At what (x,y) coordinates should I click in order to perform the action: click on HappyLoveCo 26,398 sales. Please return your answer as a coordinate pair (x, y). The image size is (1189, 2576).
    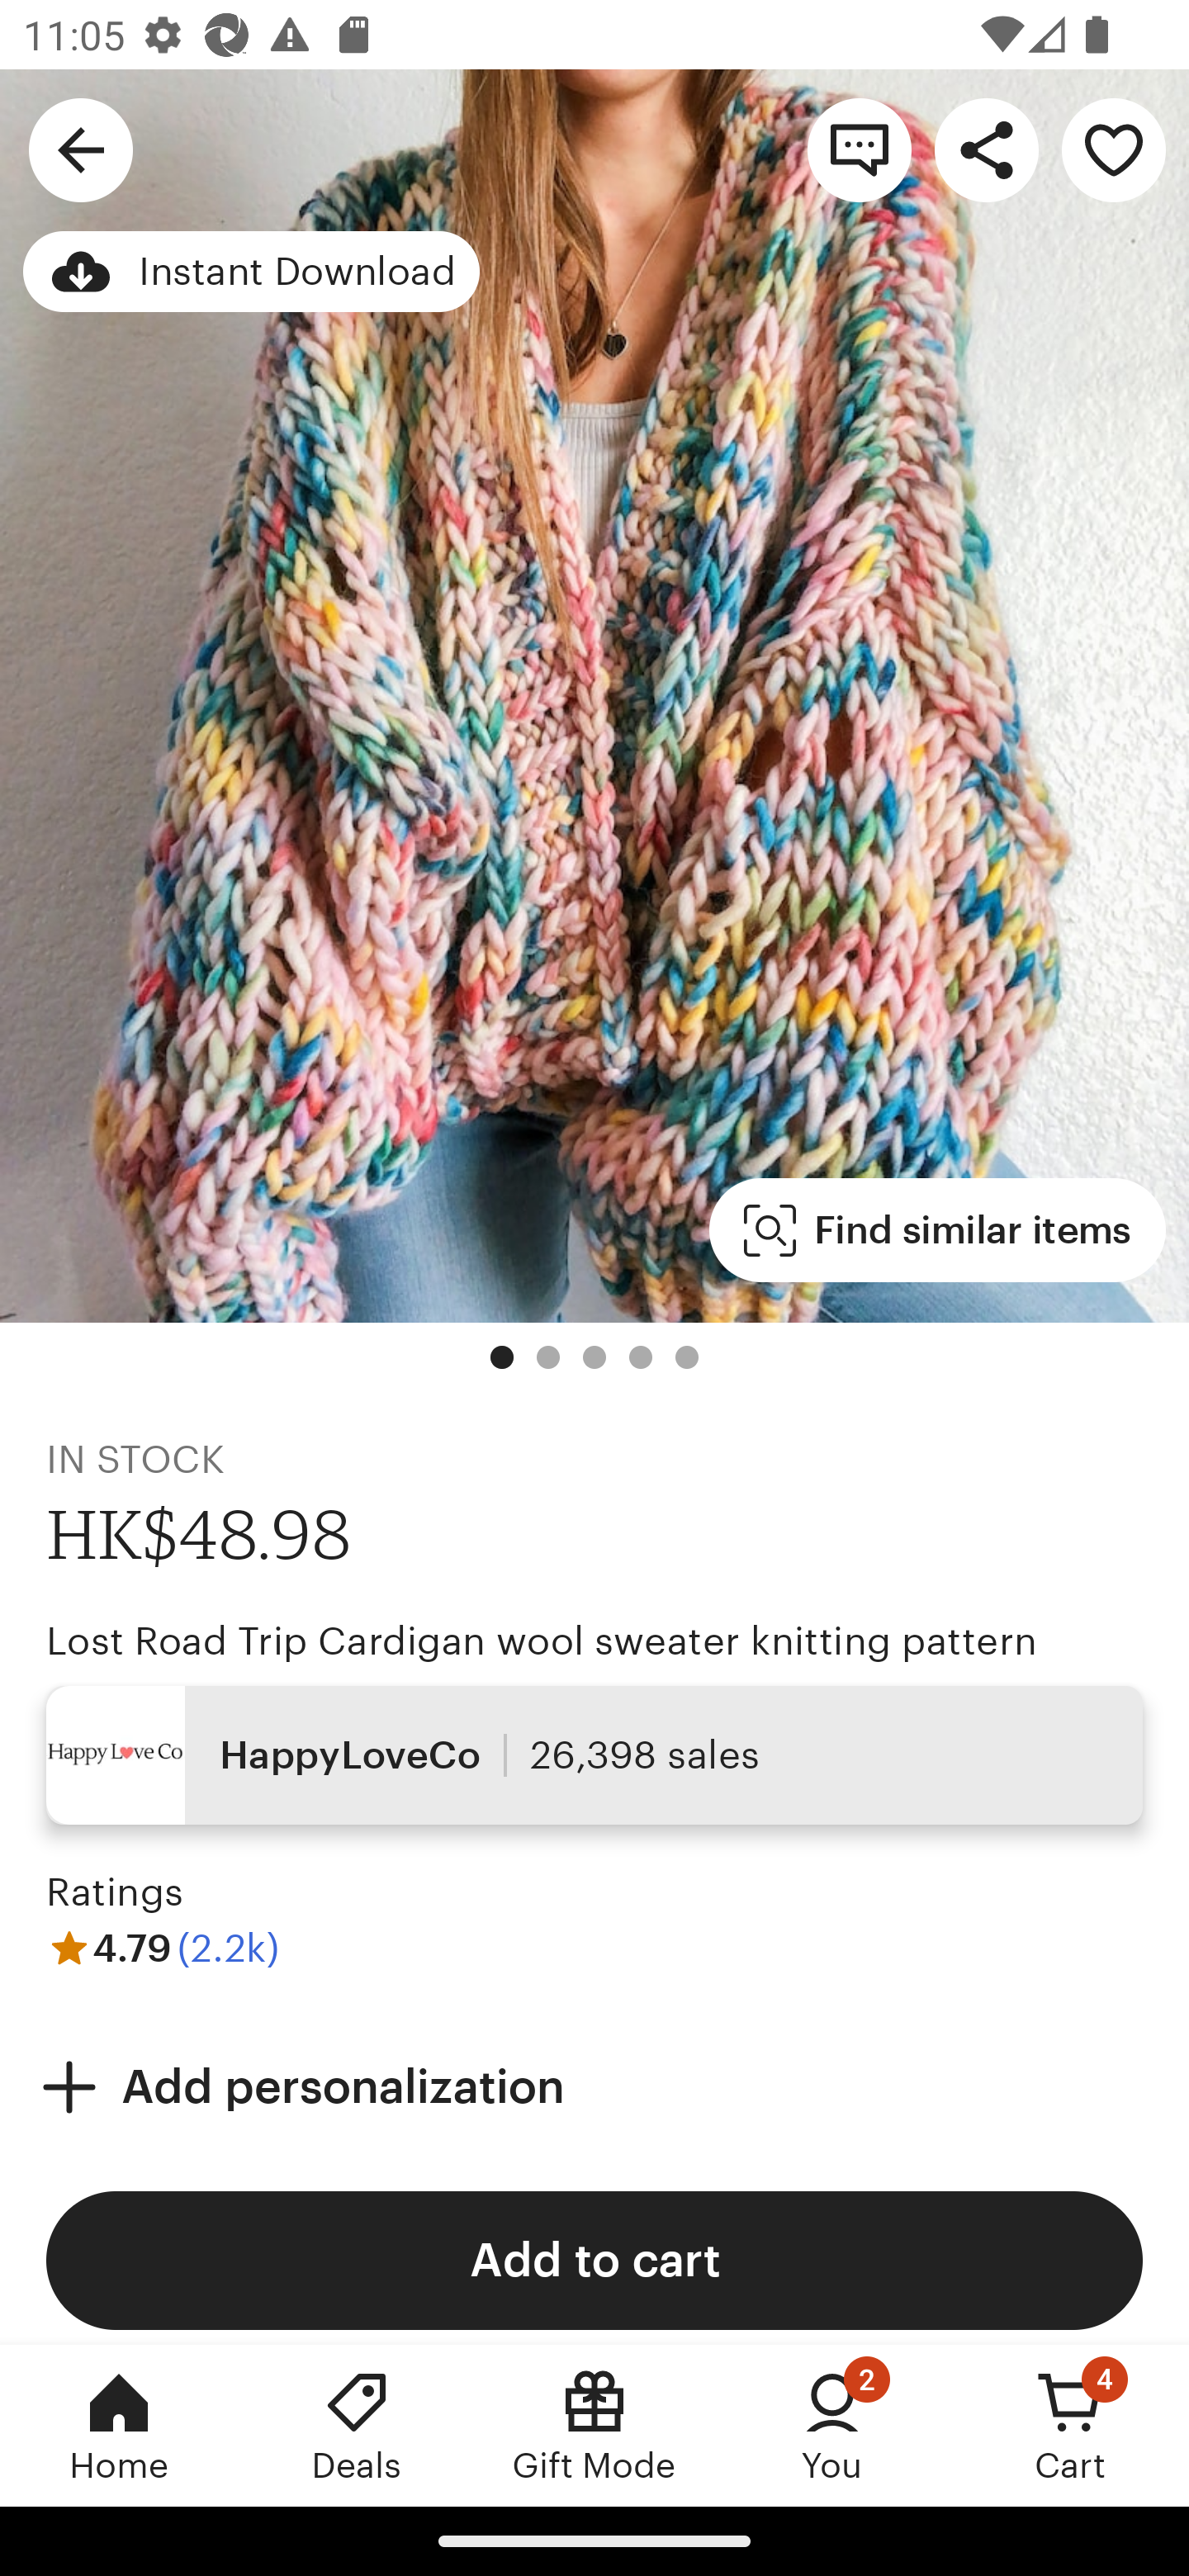
    Looking at the image, I should click on (594, 1754).